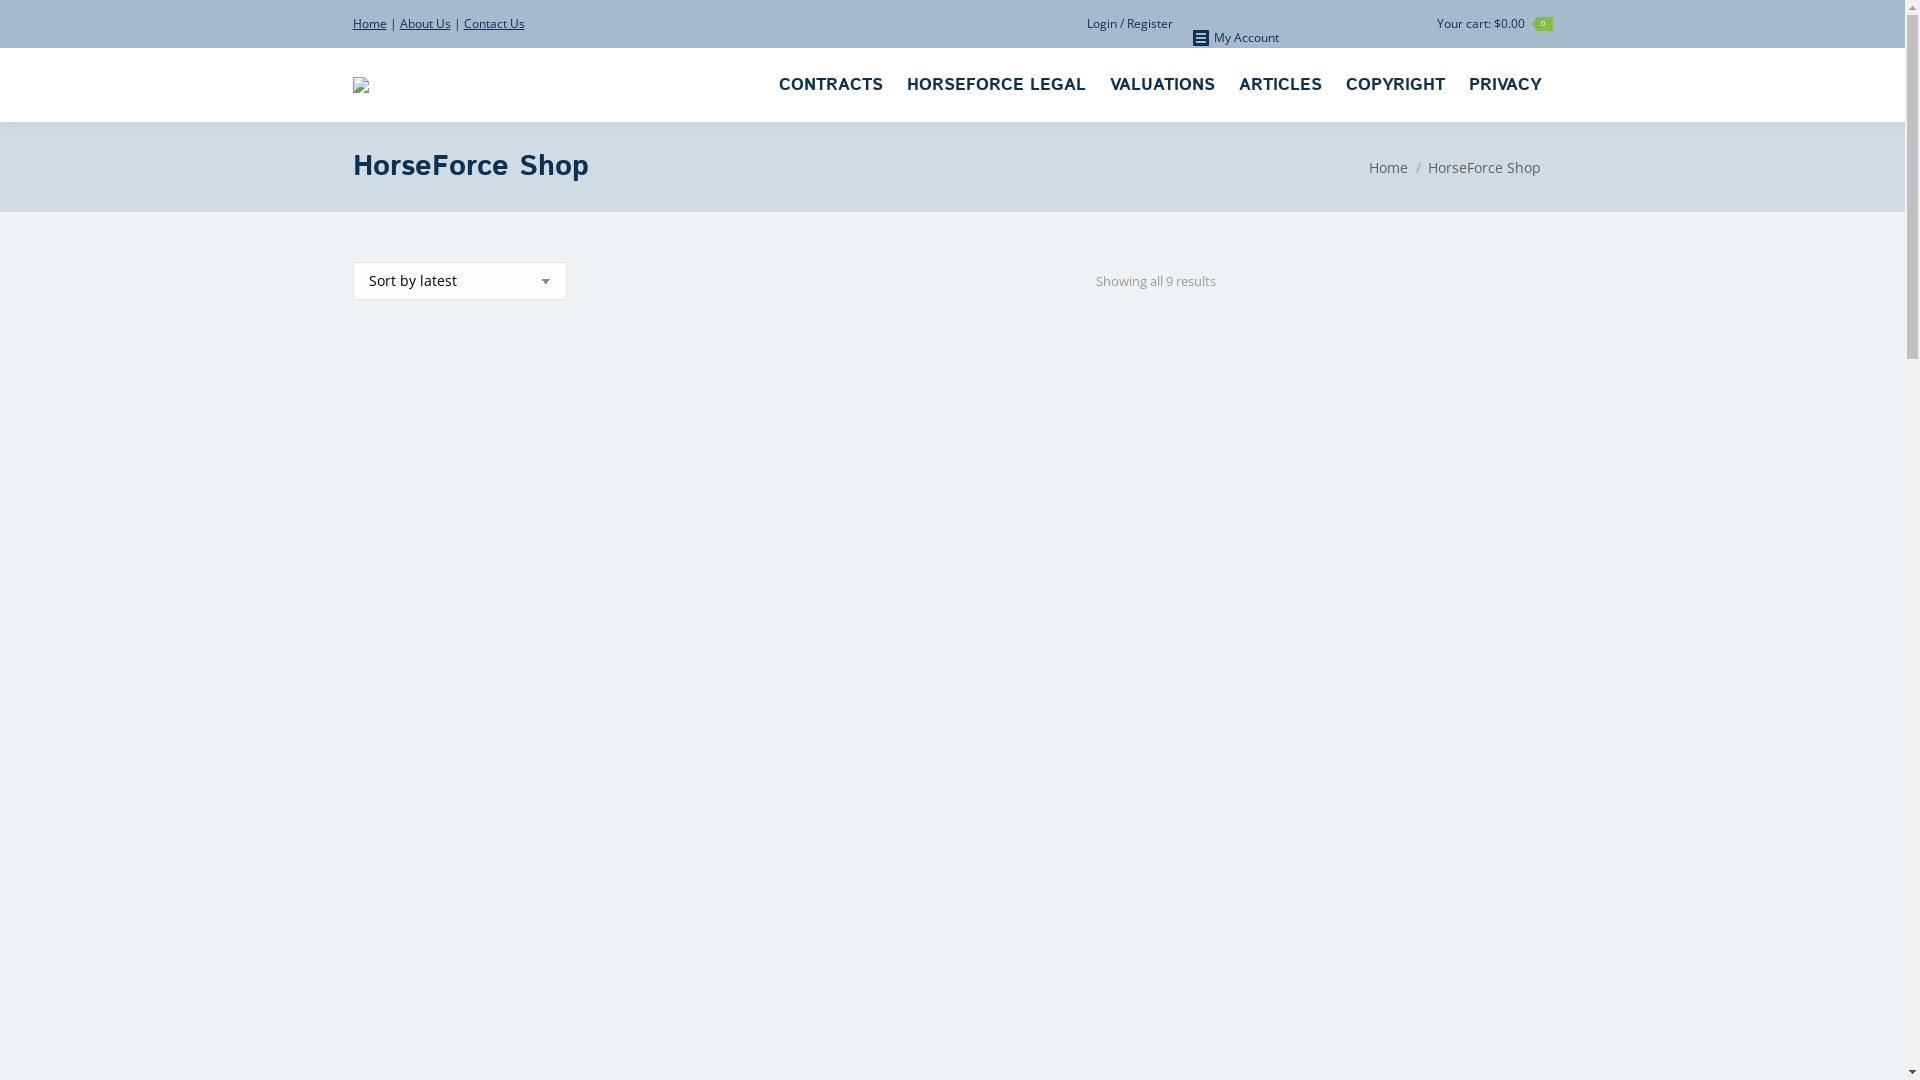 The image size is (1920, 1080). Describe the element at coordinates (830, 84) in the screenshot. I see `CONTRACTS` at that location.